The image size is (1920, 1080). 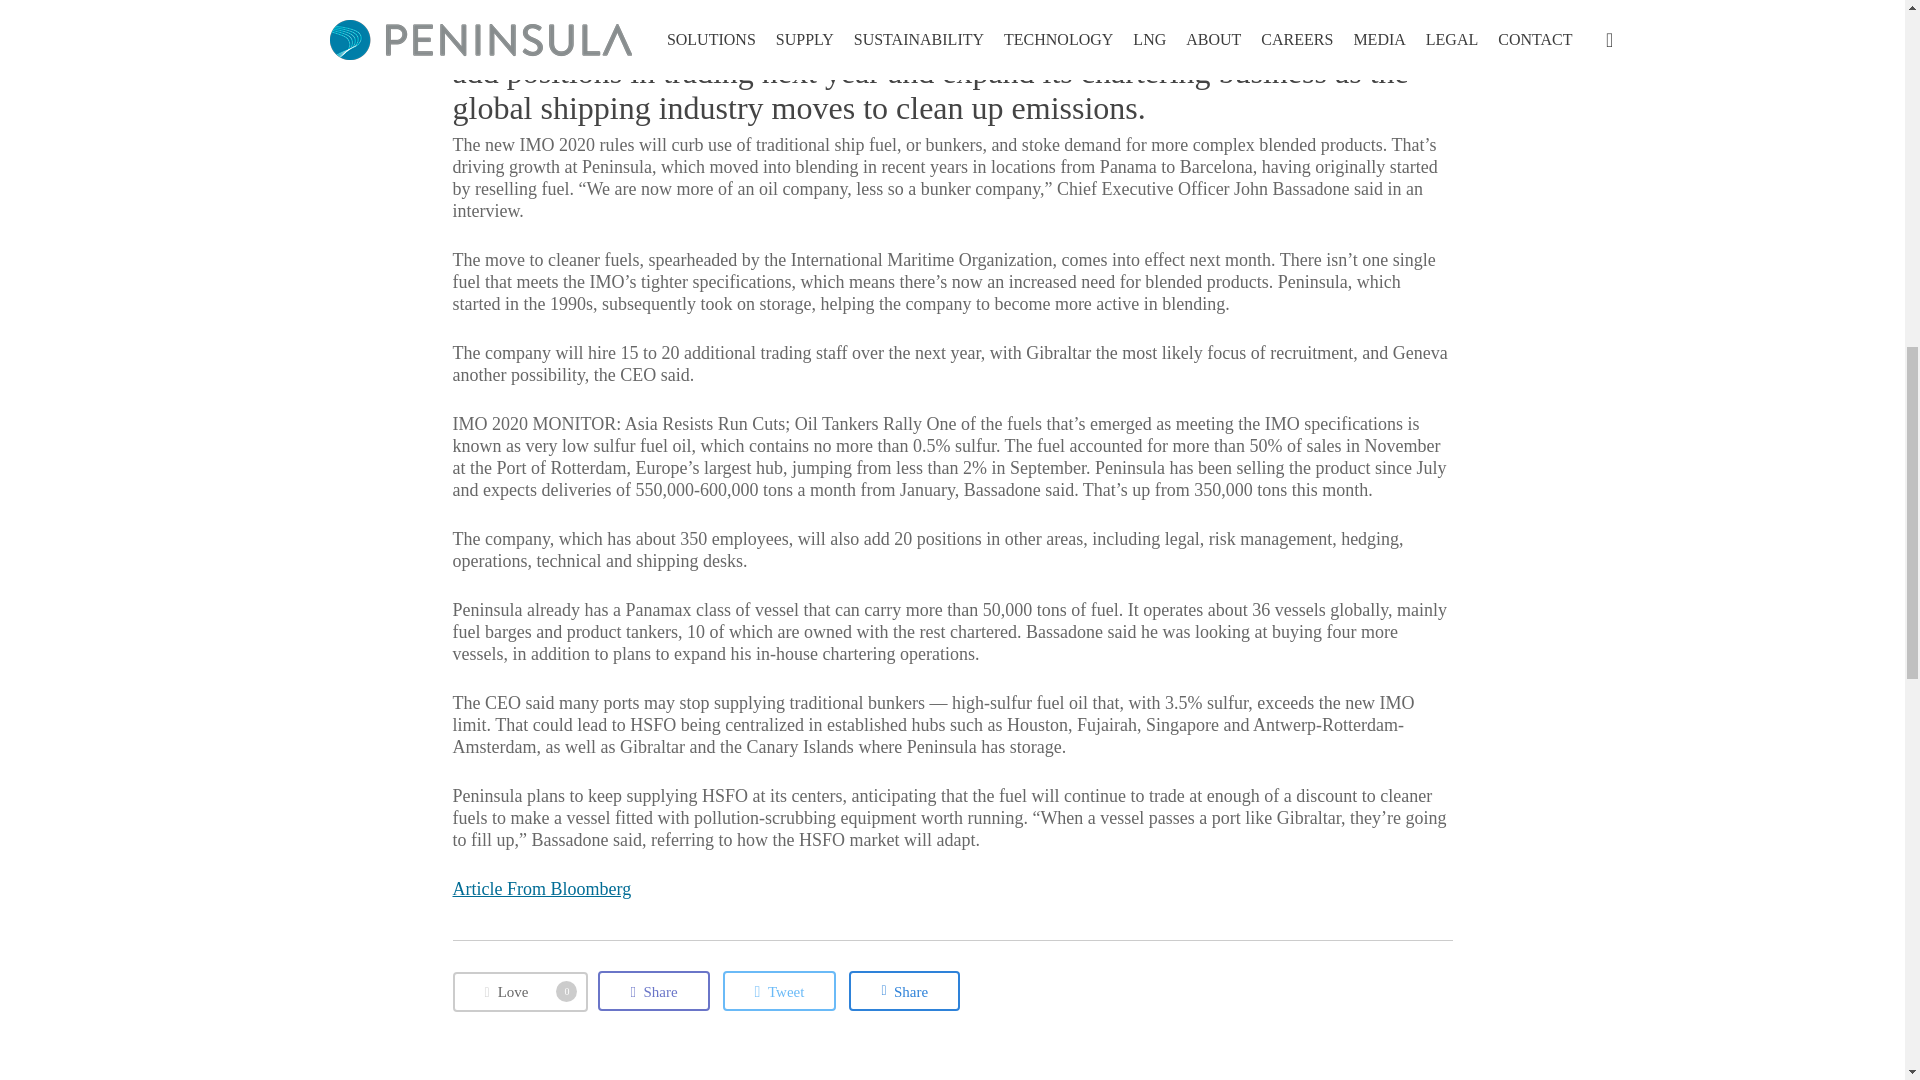 I want to click on Article From Bloomberg, so click(x=541, y=888).